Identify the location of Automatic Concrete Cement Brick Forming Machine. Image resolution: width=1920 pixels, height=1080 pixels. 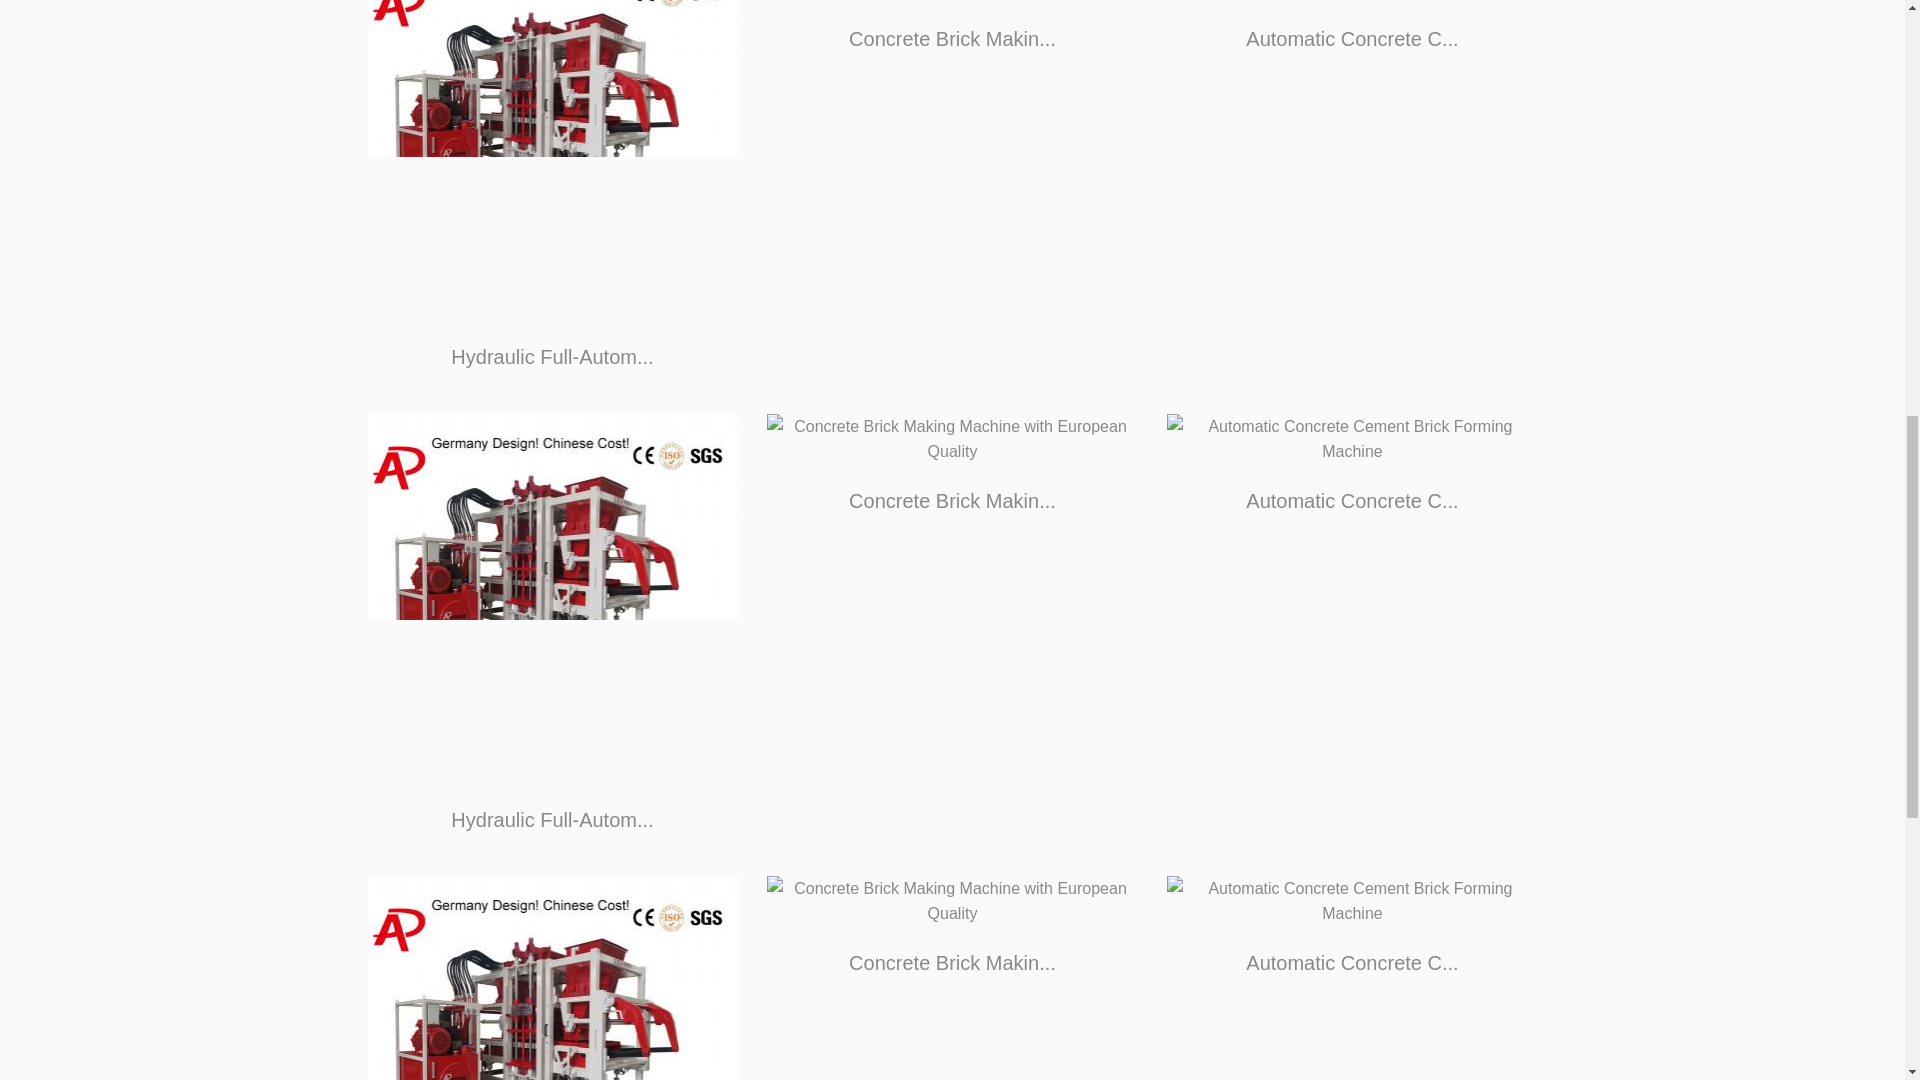
(1352, 901).